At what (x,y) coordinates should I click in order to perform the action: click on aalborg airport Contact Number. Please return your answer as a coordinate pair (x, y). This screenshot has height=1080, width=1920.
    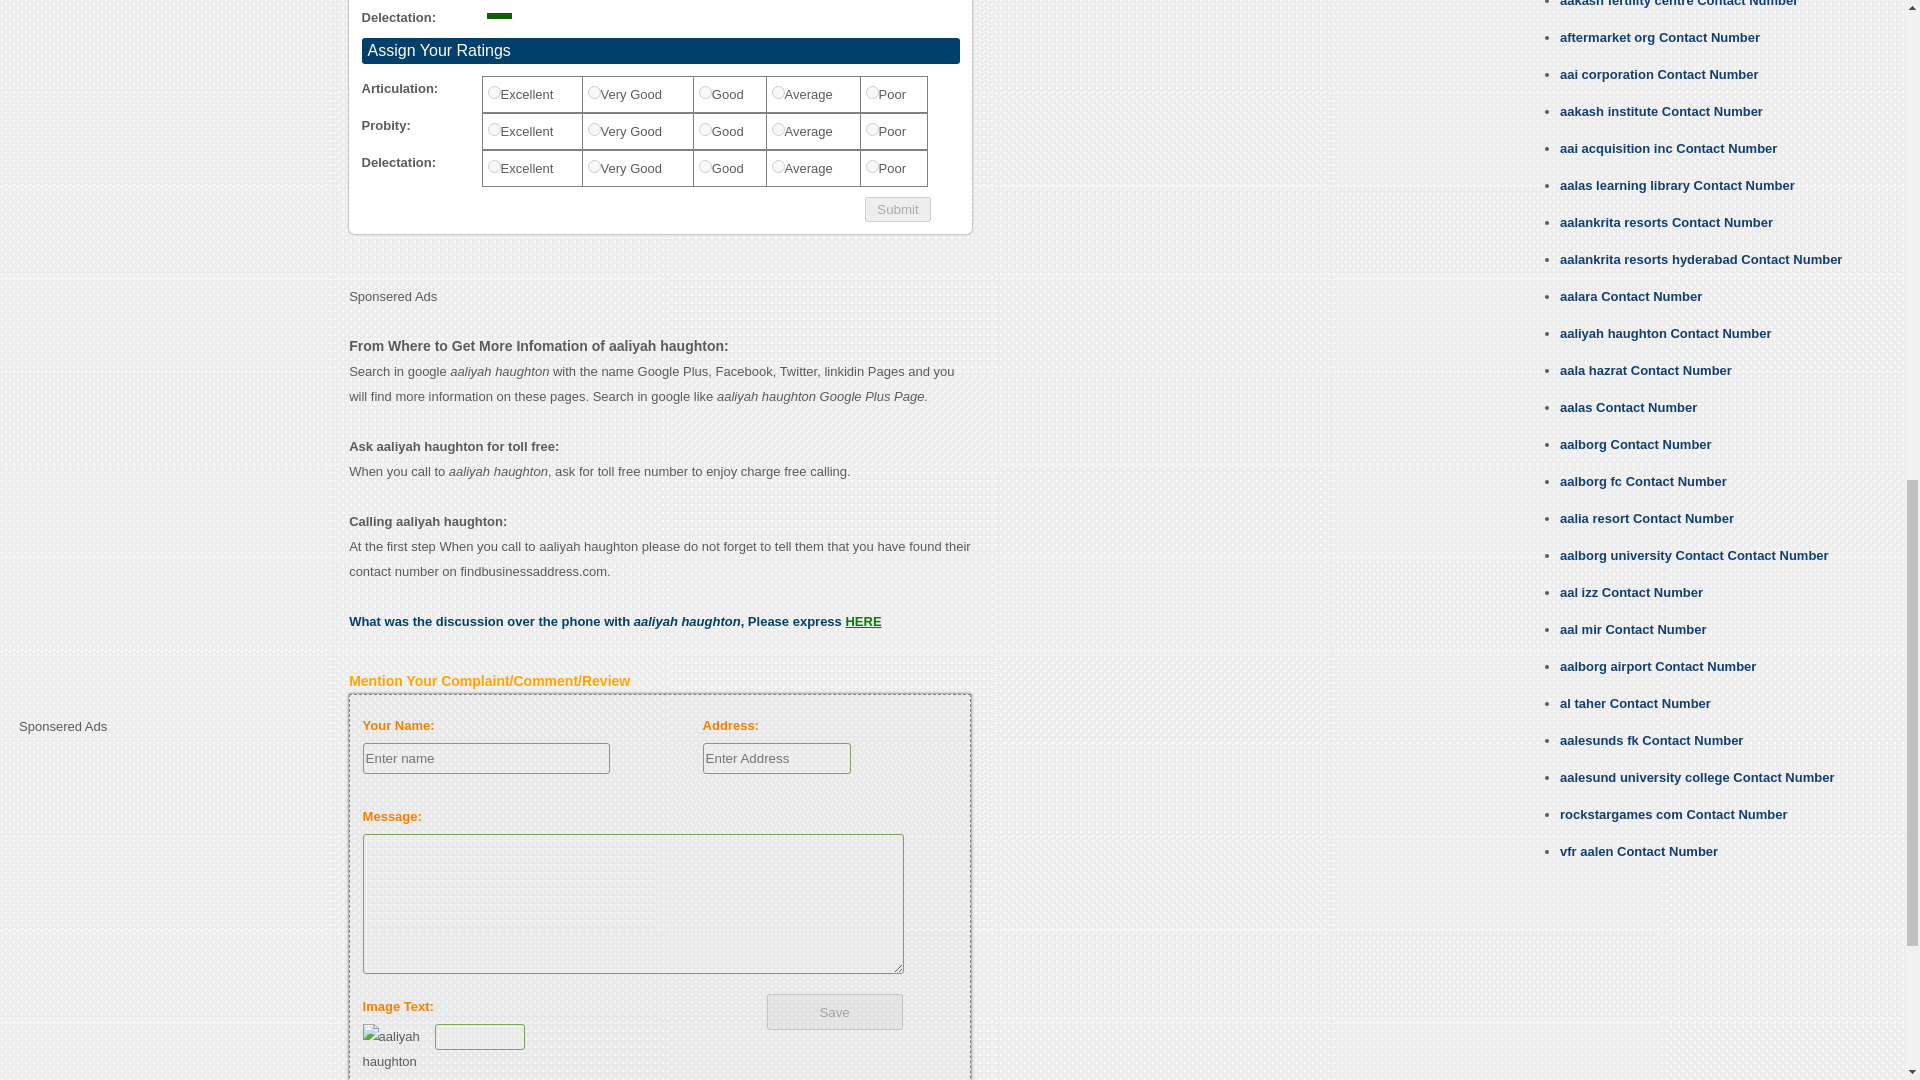
    Looking at the image, I should click on (1658, 666).